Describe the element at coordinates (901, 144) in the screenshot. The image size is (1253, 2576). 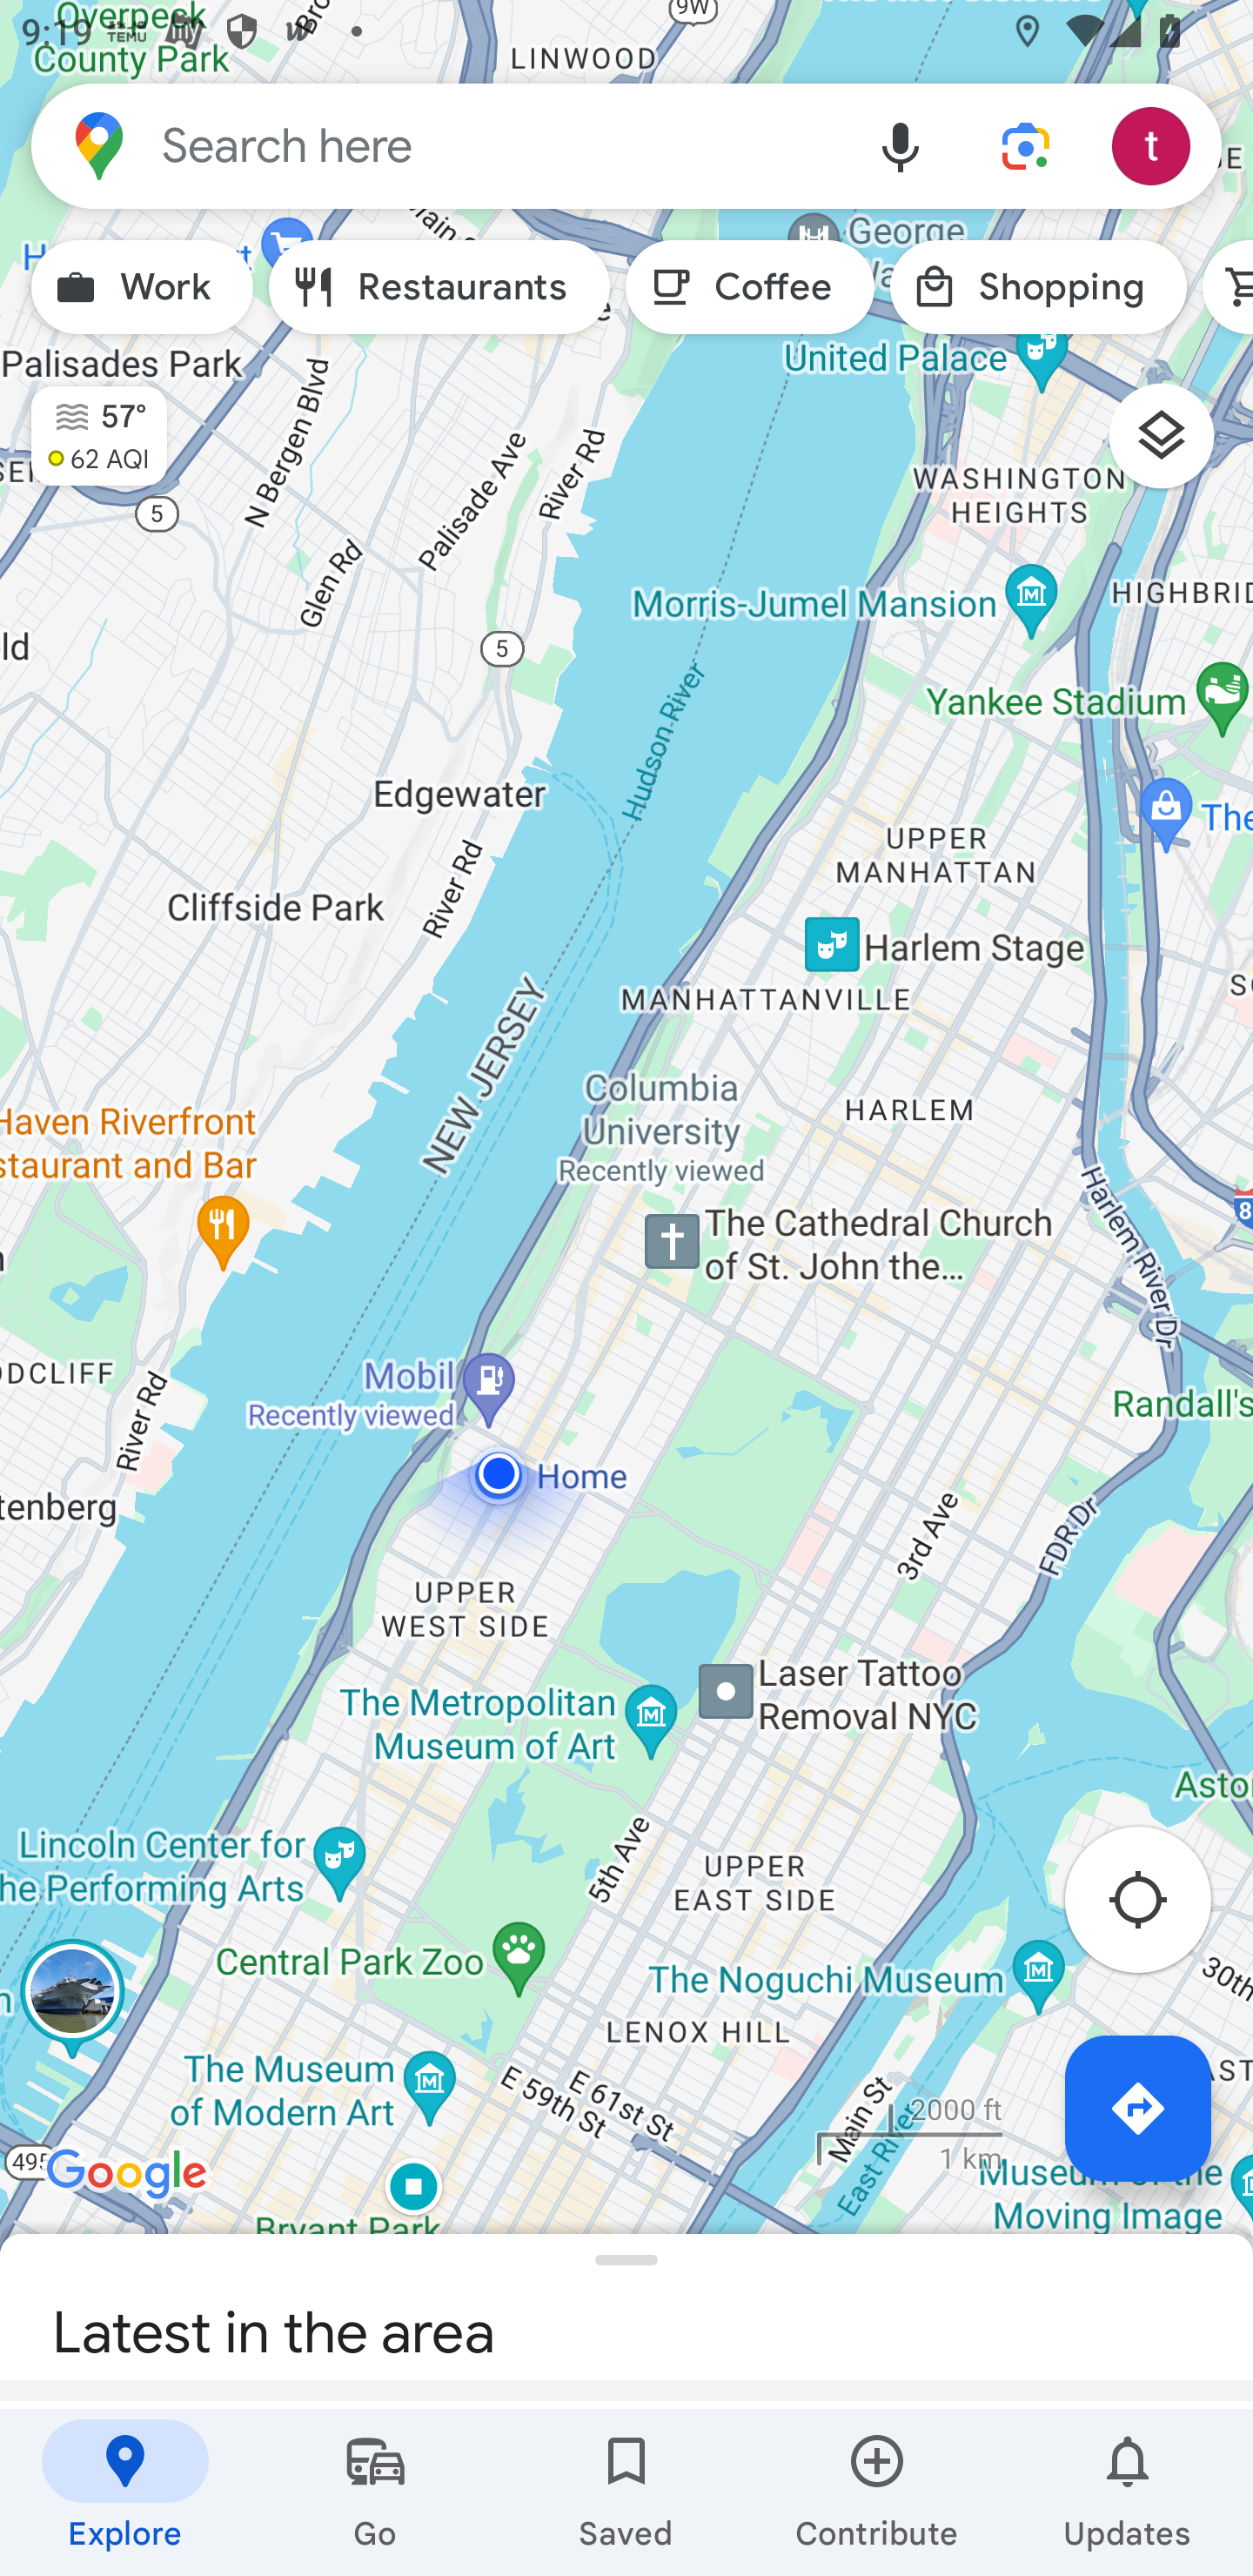
I see `Voice search` at that location.